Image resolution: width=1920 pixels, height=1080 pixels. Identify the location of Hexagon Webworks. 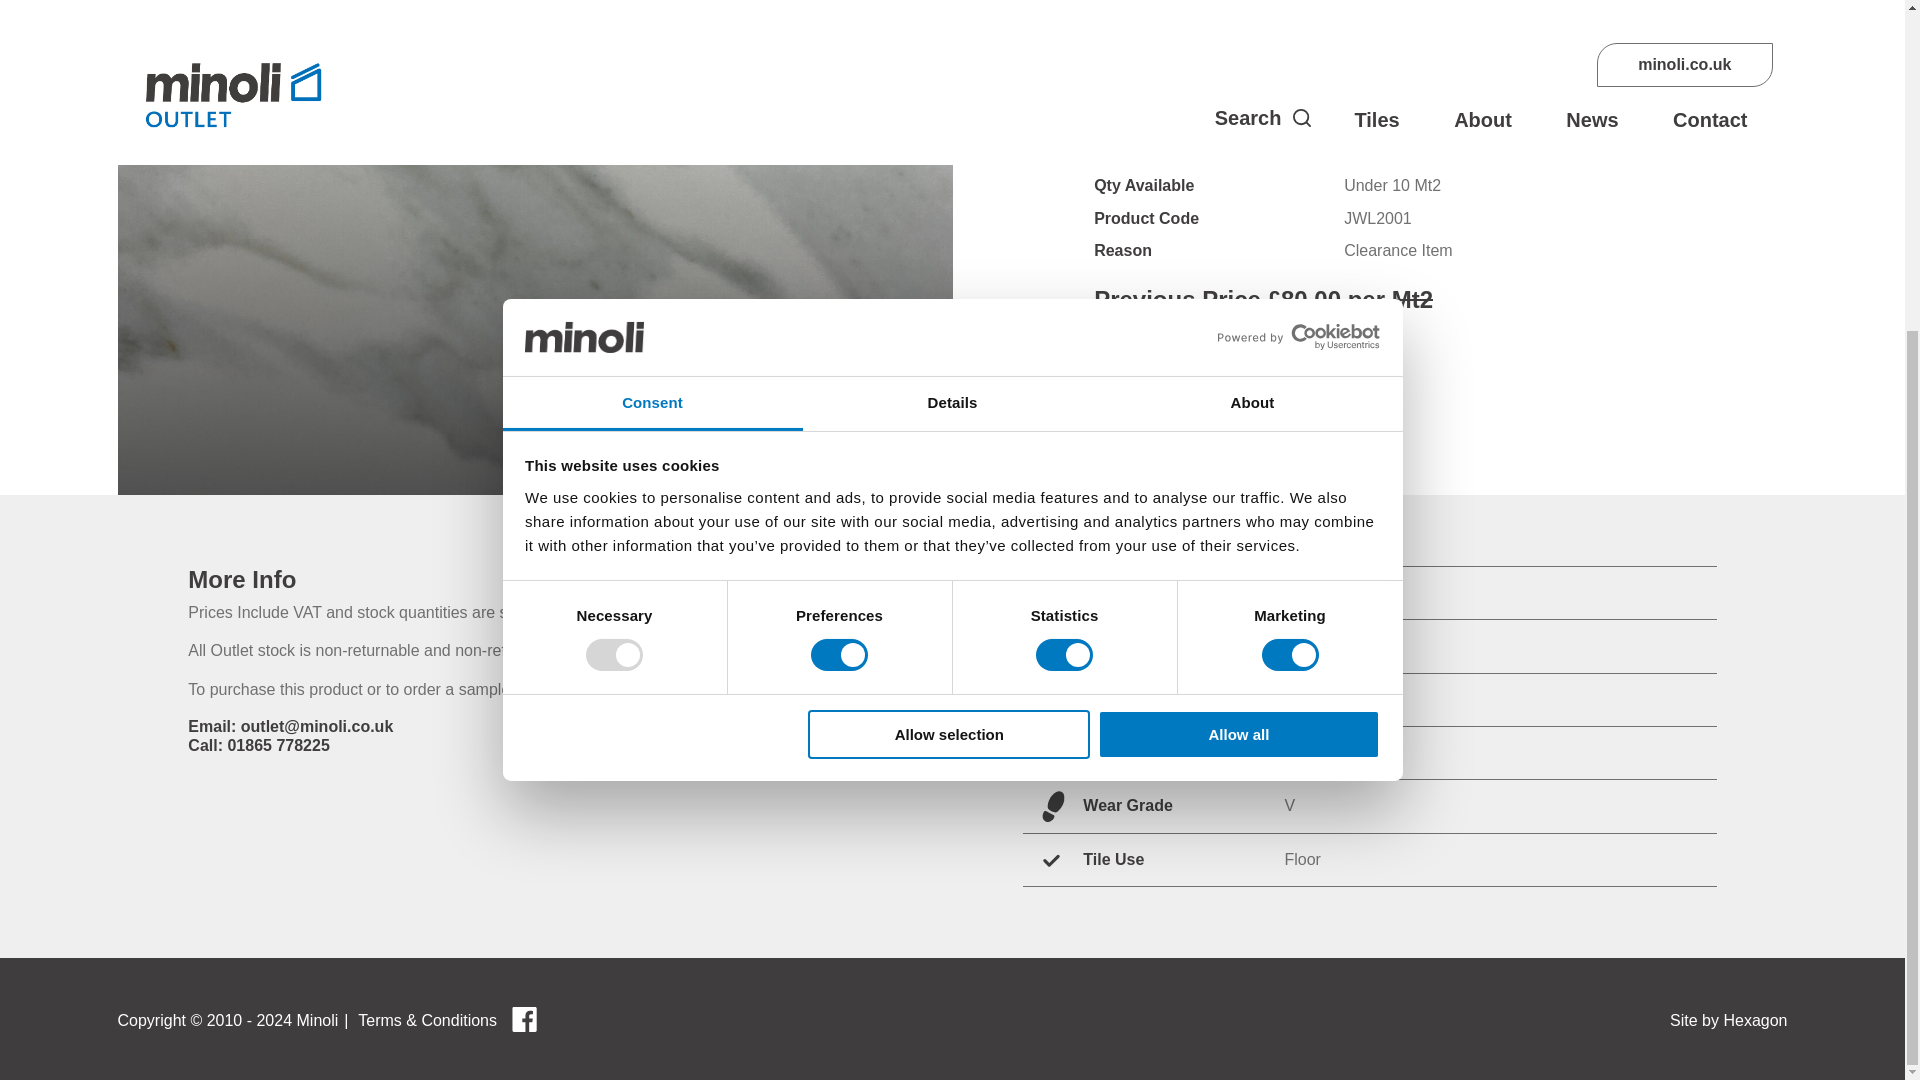
(1728, 1020).